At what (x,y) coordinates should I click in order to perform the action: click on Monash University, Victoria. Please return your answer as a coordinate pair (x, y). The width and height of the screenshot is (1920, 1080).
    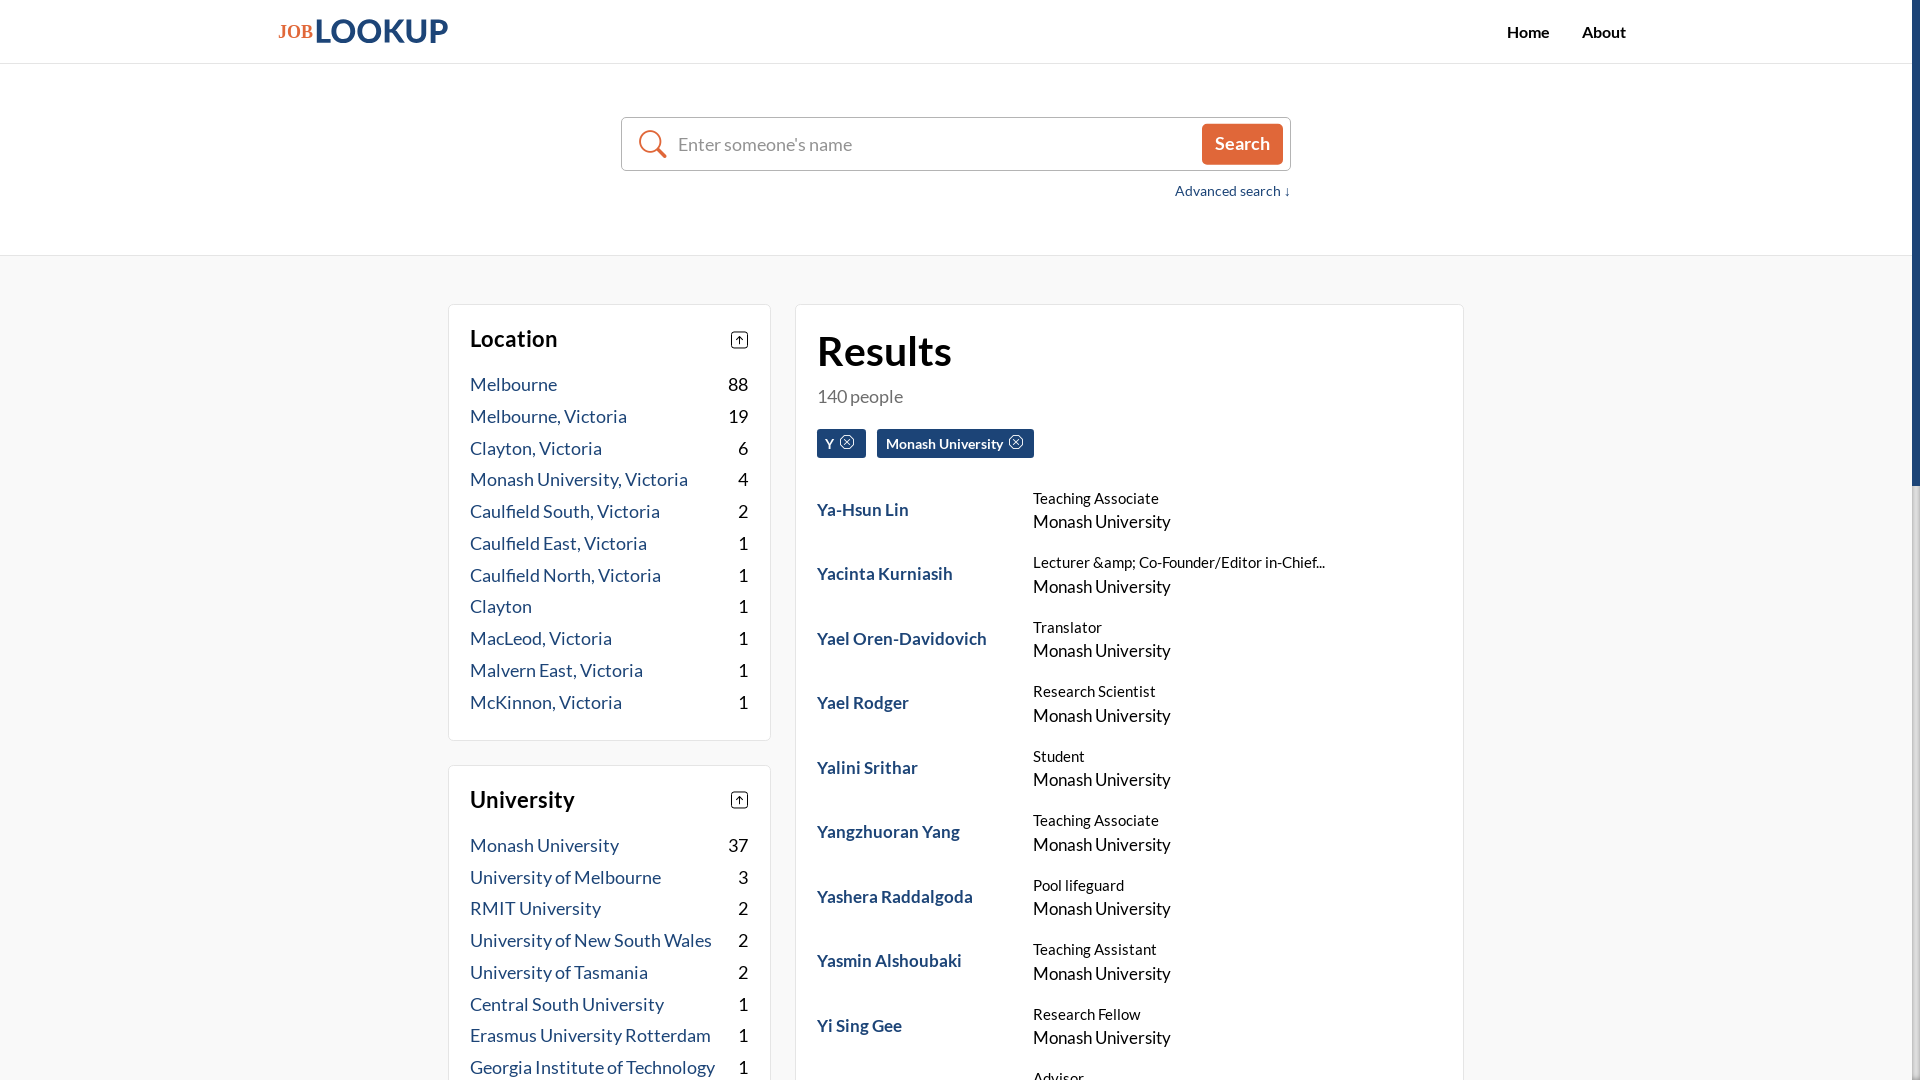
    Looking at the image, I should click on (579, 480).